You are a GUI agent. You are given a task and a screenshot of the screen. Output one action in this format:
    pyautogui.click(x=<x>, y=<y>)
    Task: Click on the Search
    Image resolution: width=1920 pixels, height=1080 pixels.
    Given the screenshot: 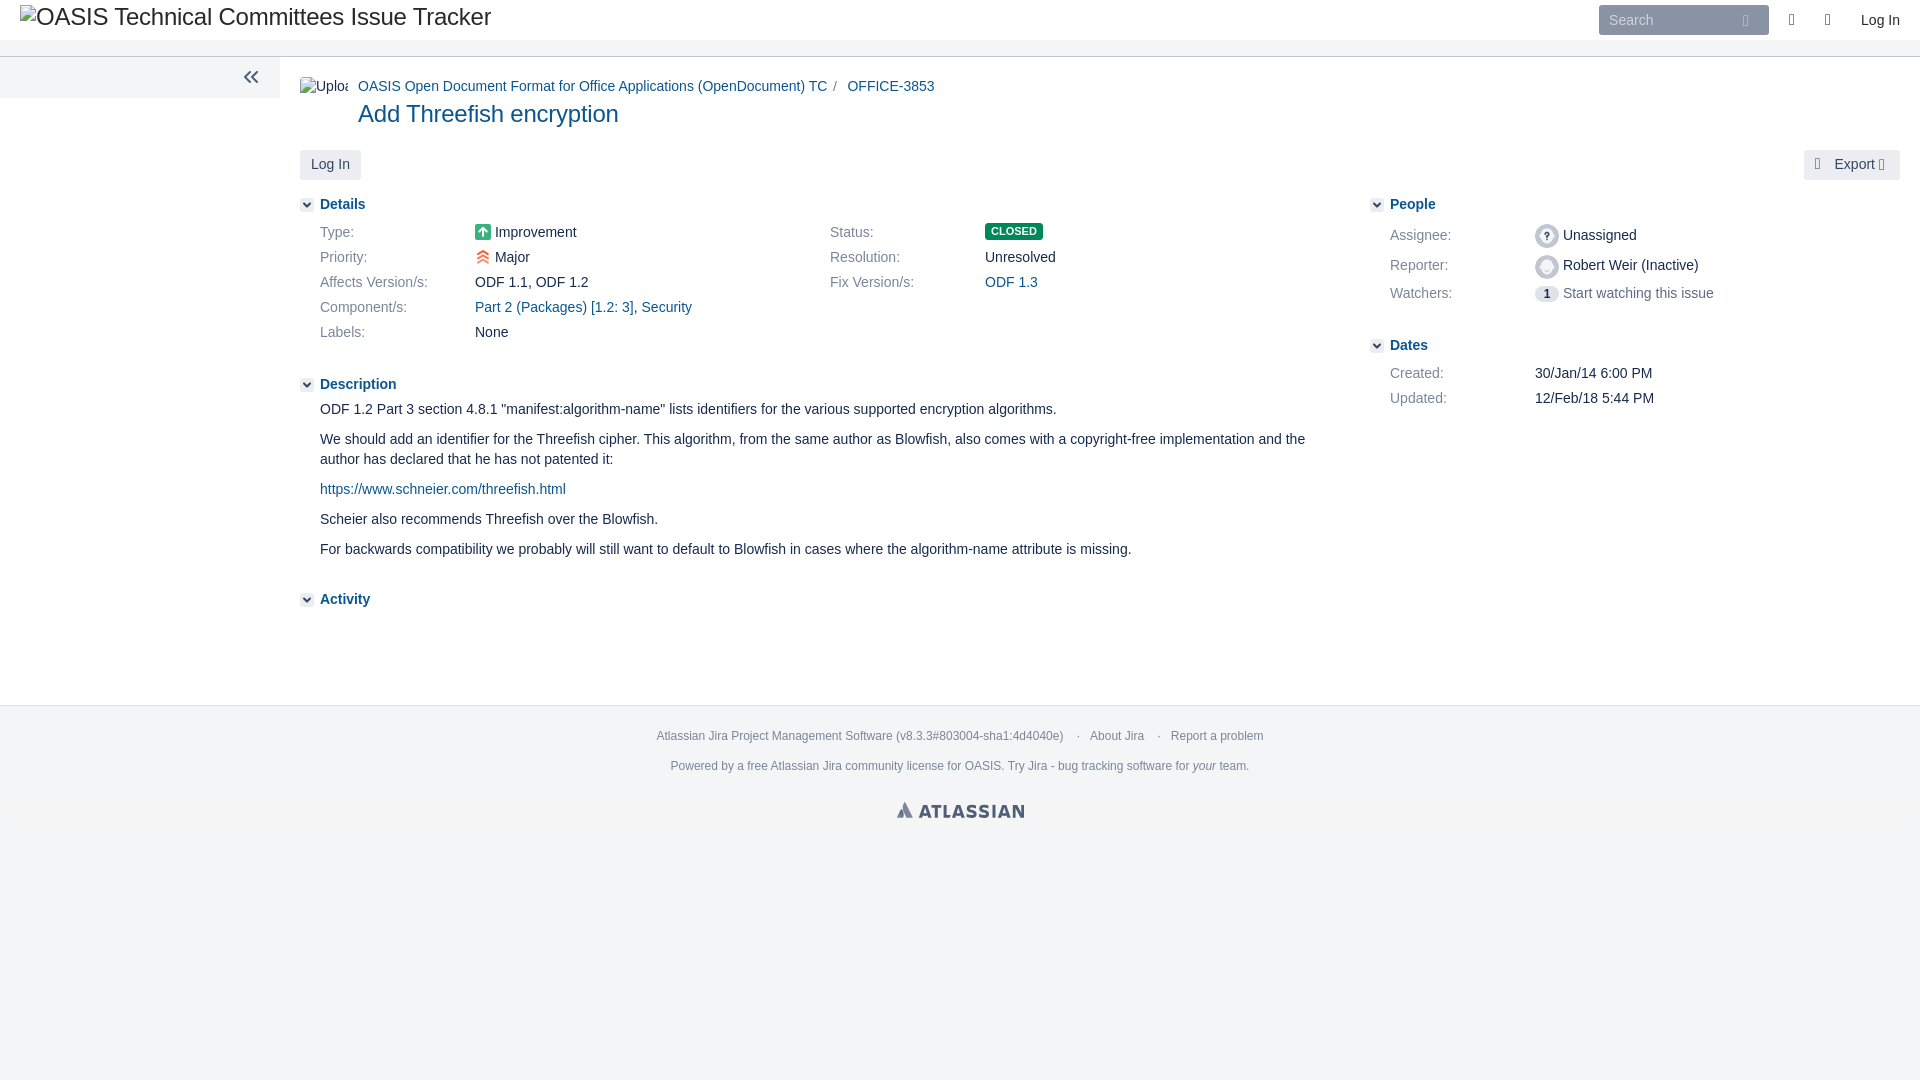 What is the action you would take?
    pyautogui.click(x=1684, y=20)
    